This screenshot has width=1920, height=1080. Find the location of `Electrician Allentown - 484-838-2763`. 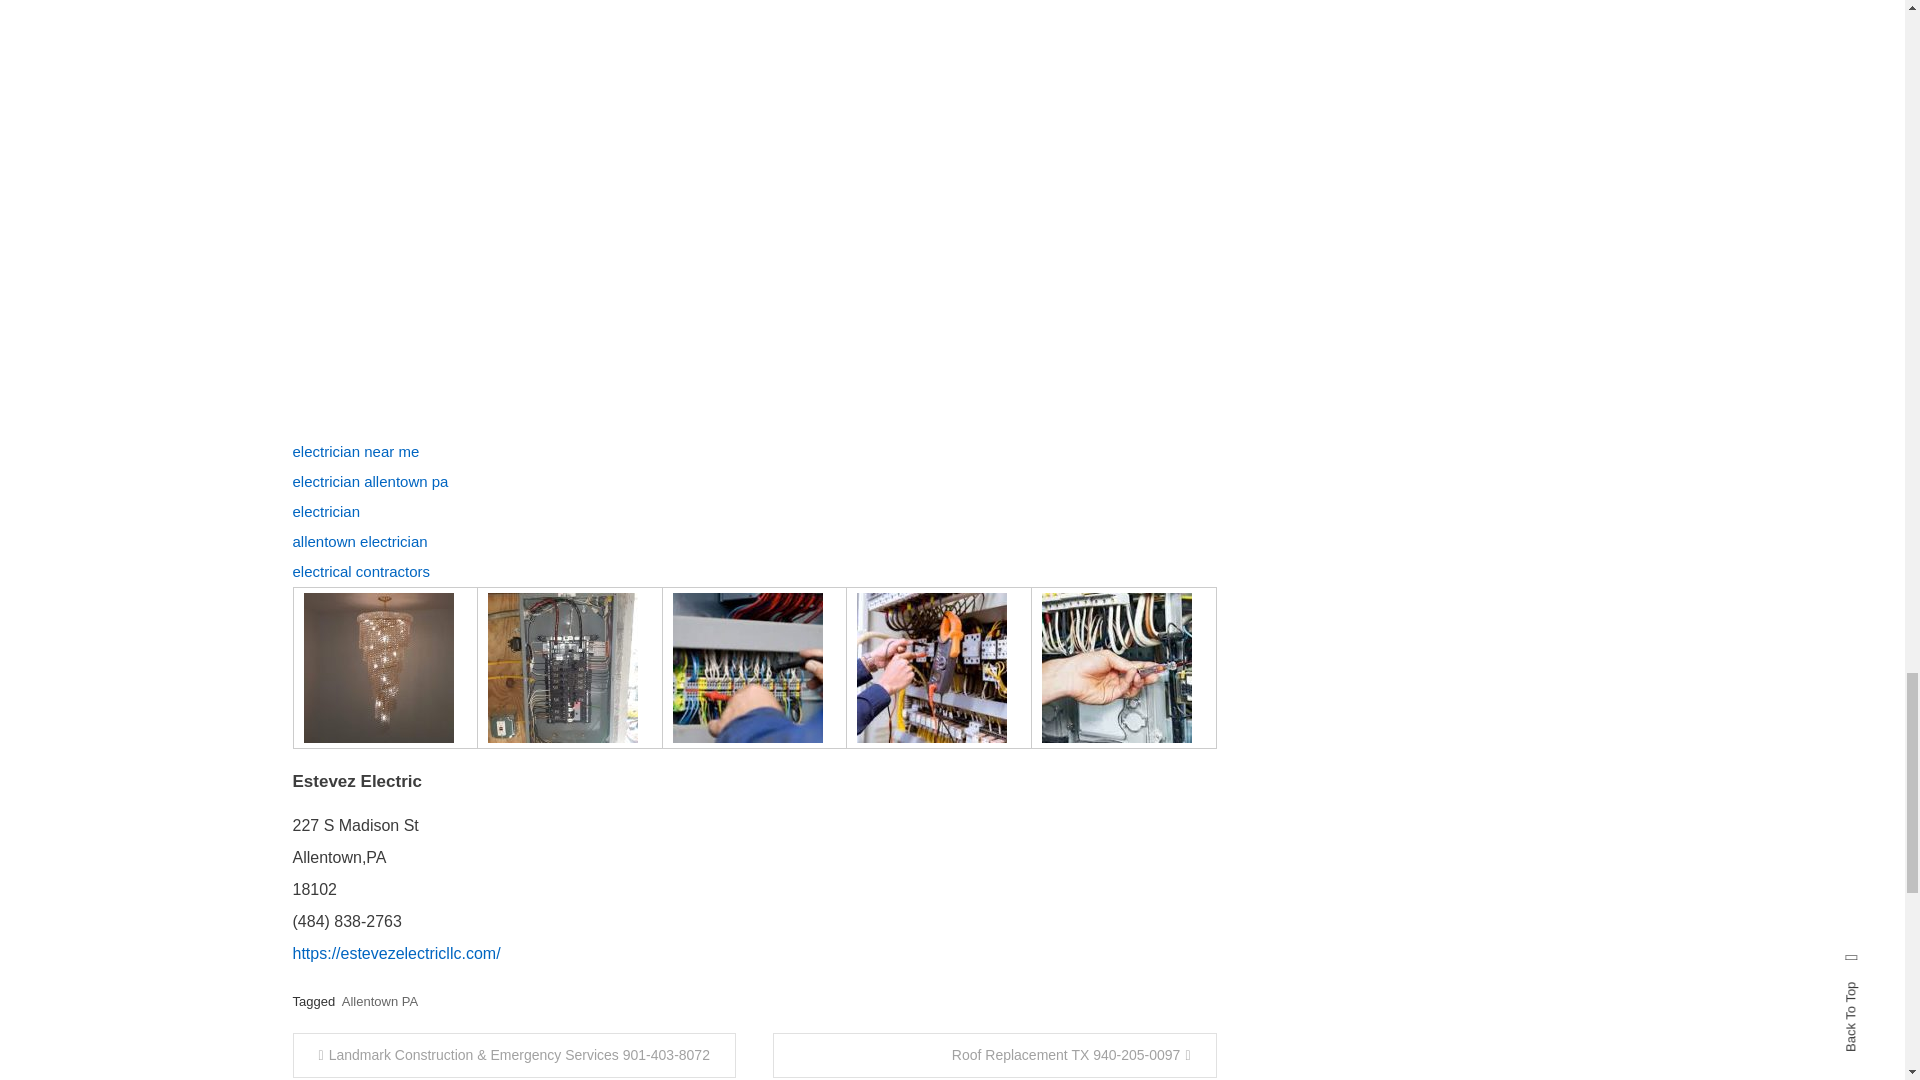

Electrician Allentown - 484-838-2763 is located at coordinates (378, 668).